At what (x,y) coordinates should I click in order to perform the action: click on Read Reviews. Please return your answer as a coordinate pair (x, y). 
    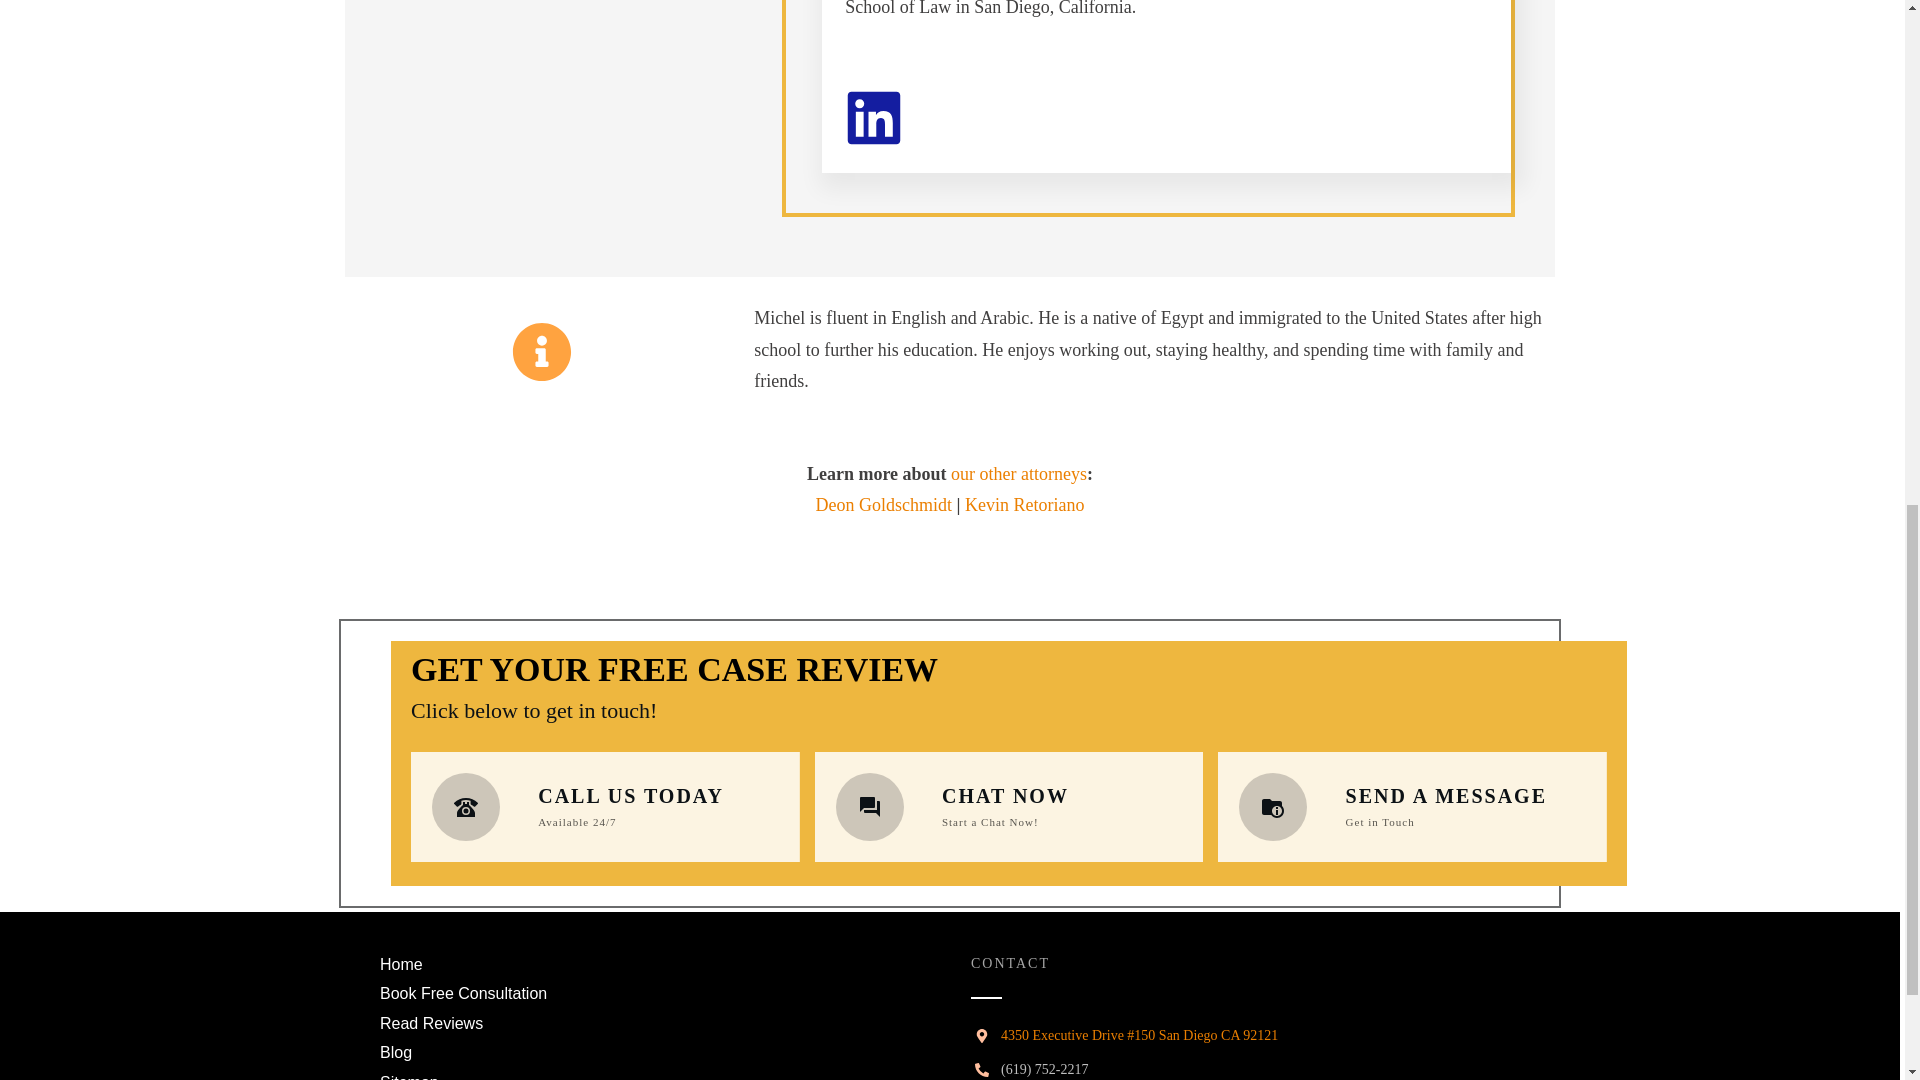
    Looking at the image, I should click on (432, 1023).